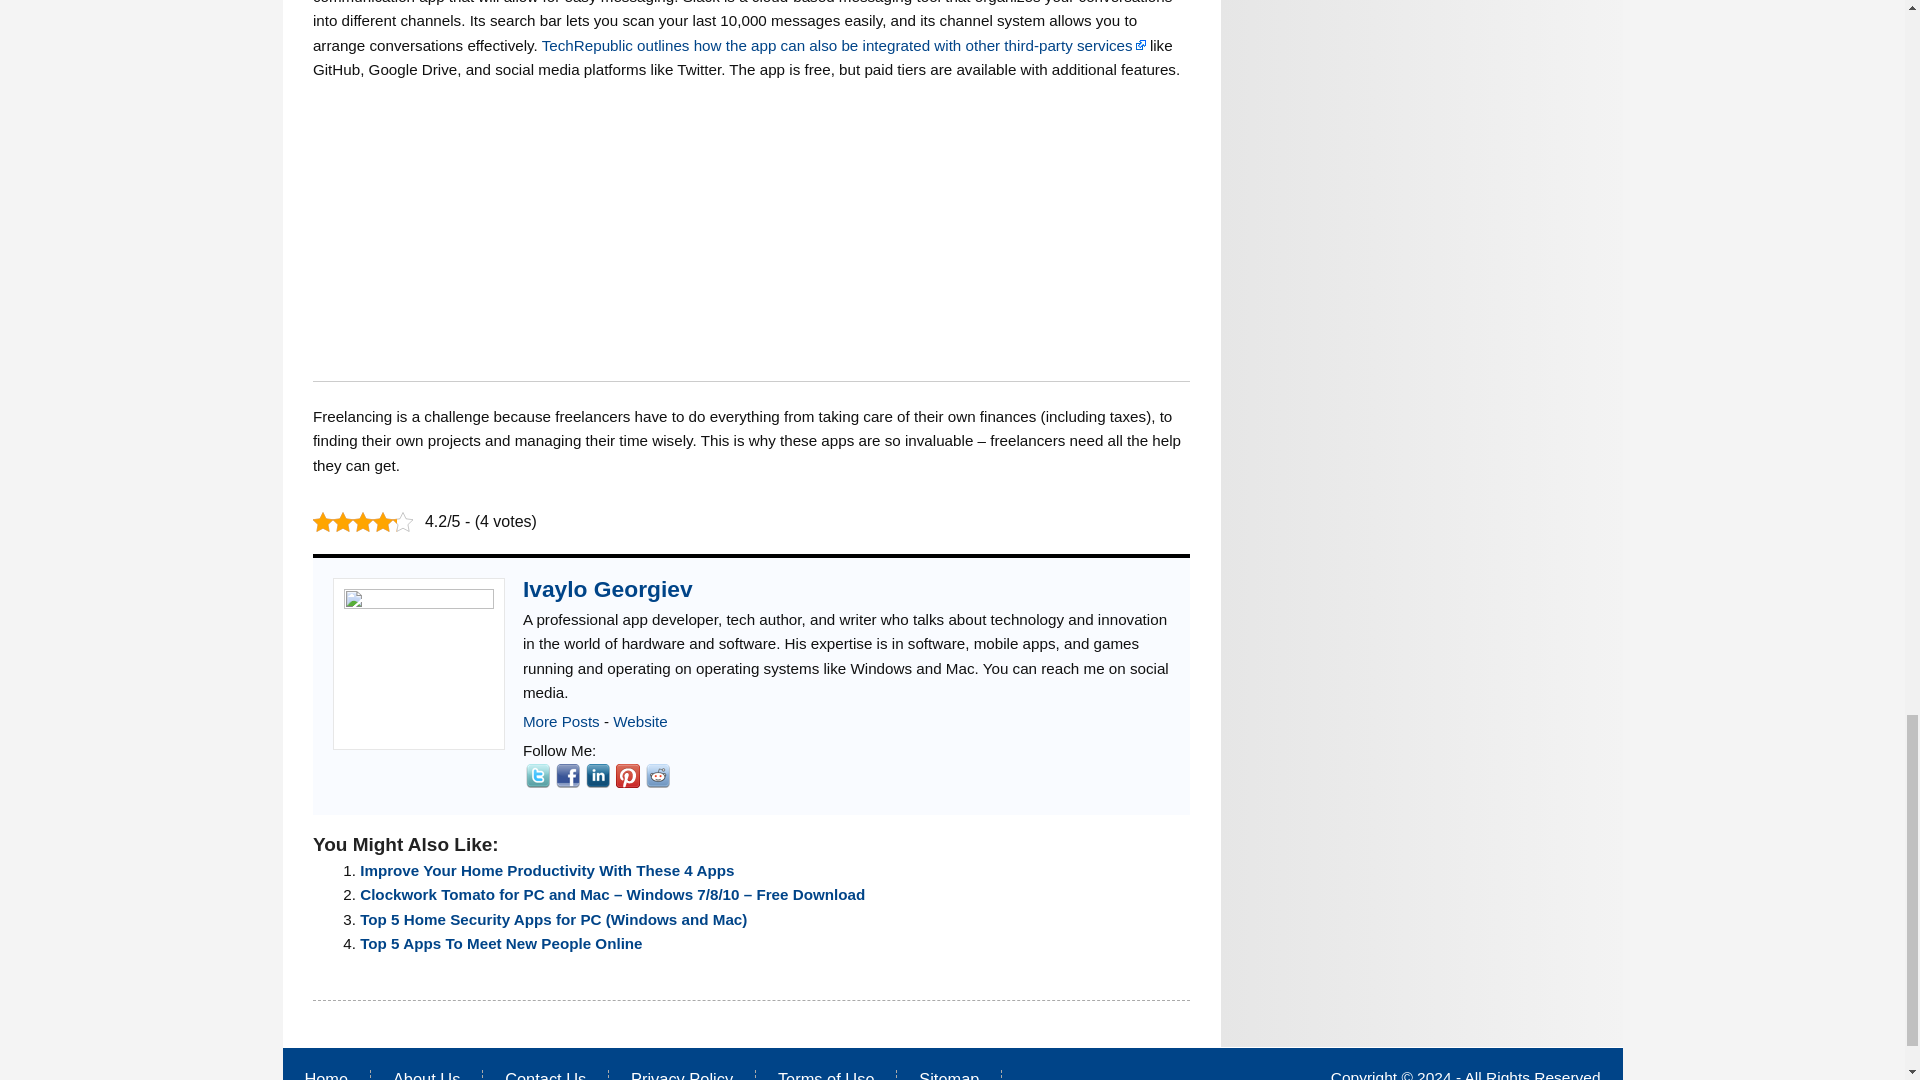 Image resolution: width=1920 pixels, height=1080 pixels. Describe the element at coordinates (560, 721) in the screenshot. I see `More Posts` at that location.